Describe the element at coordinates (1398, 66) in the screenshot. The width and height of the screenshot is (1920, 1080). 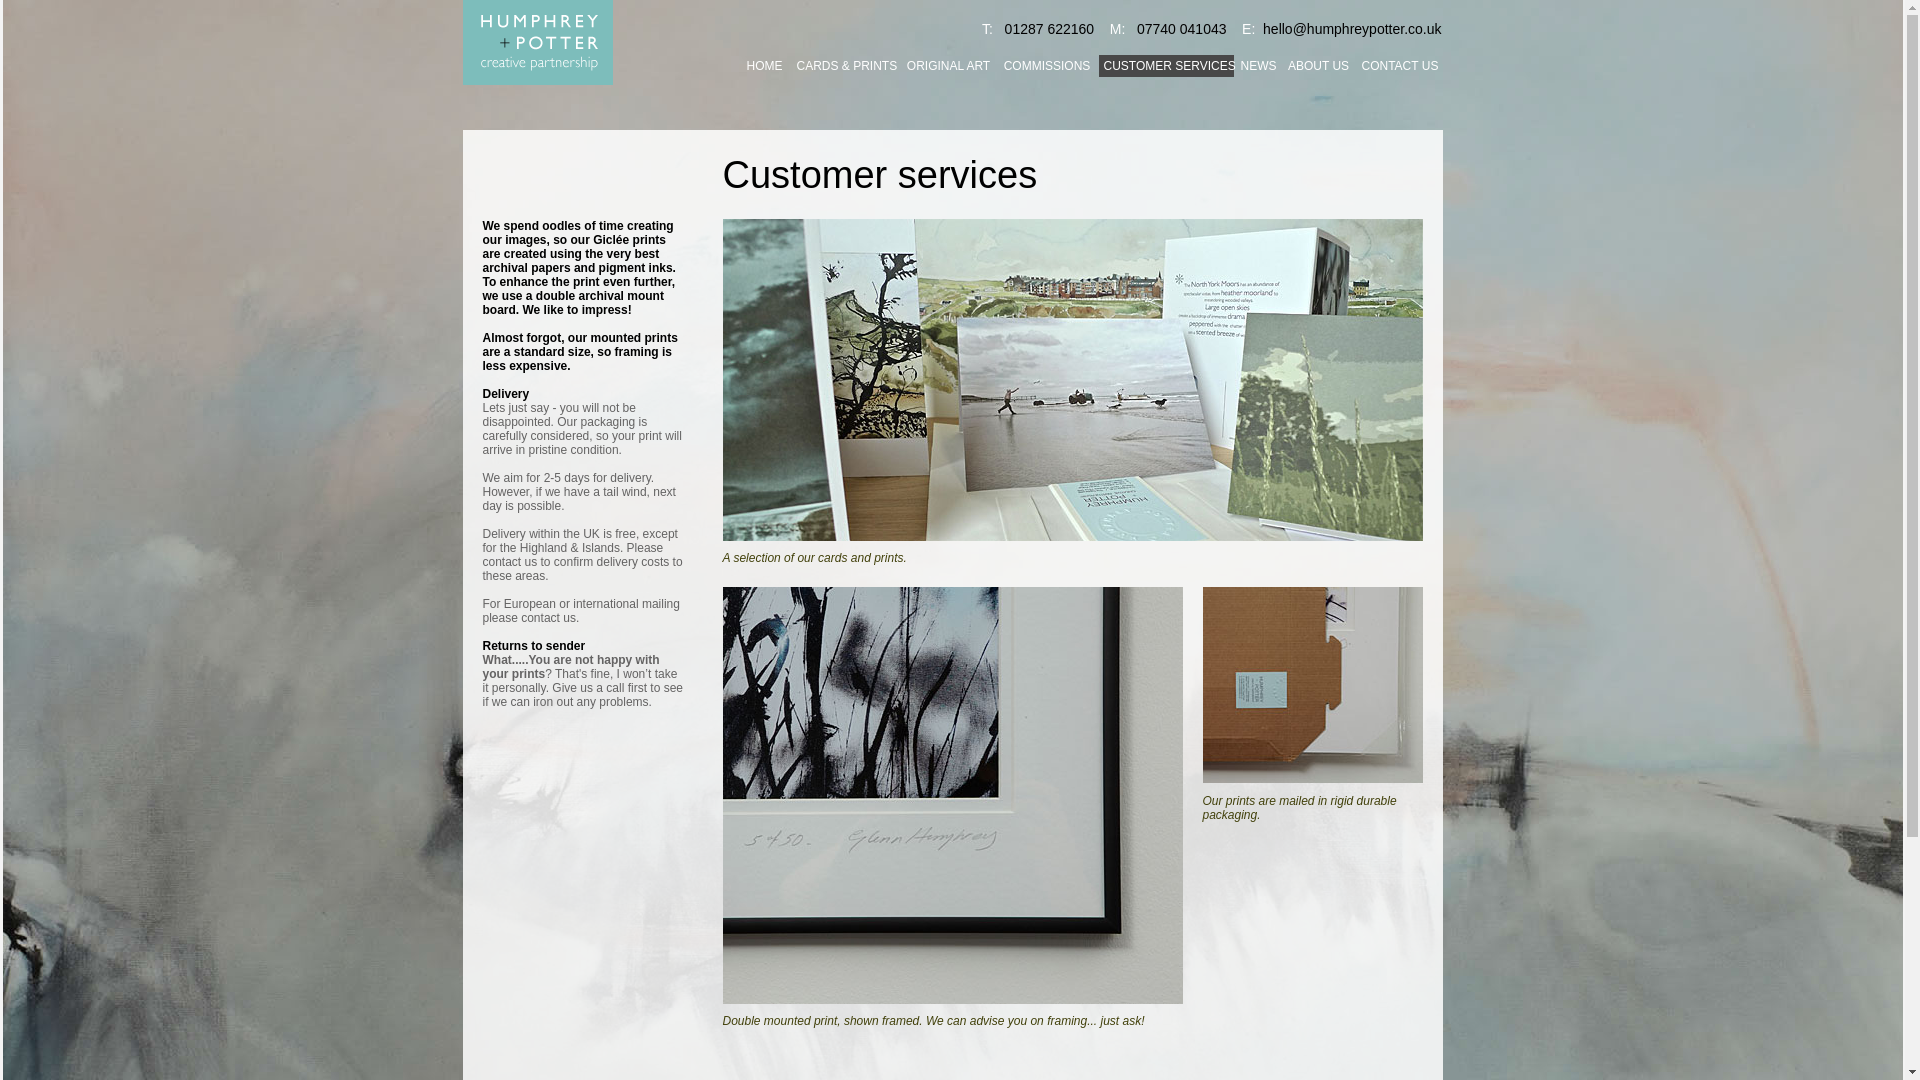
I see `CONTACT US` at that location.